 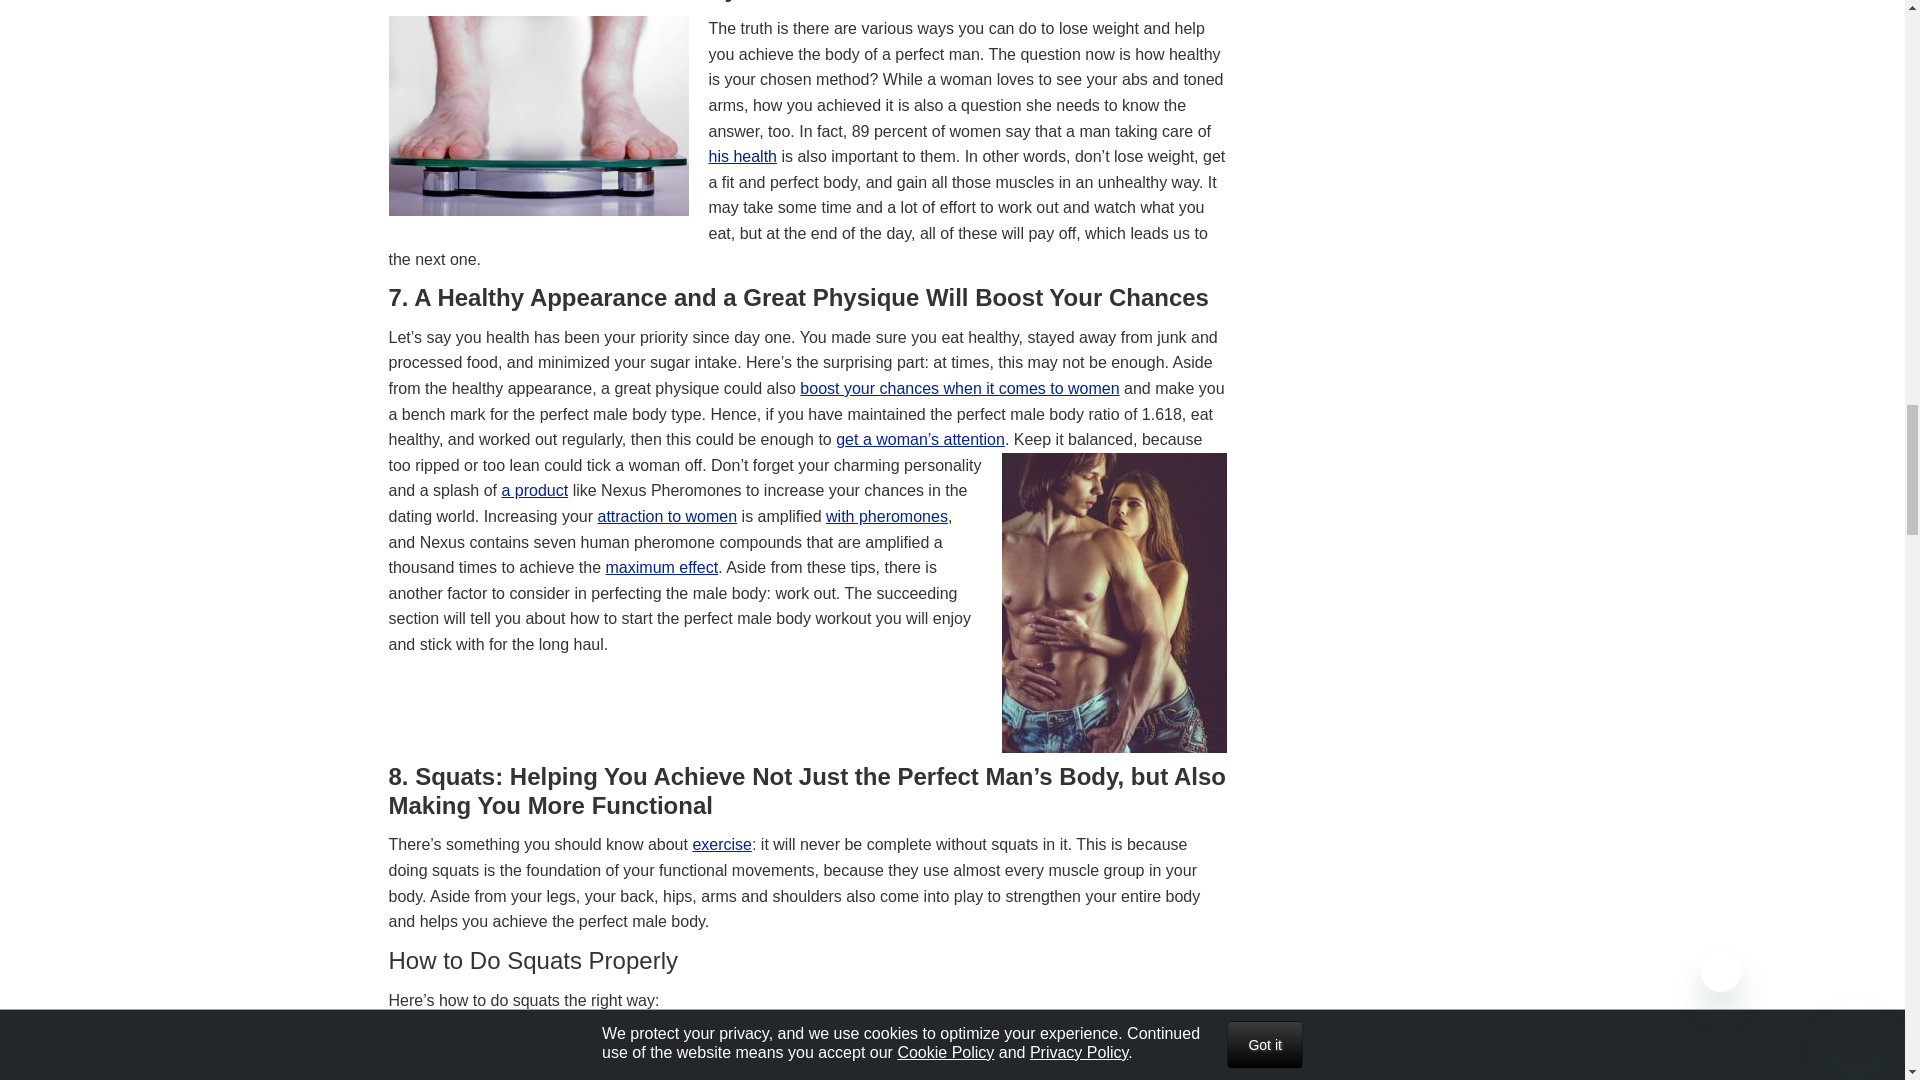 I want to click on boost your chances when it comes to women, so click(x=960, y=388).